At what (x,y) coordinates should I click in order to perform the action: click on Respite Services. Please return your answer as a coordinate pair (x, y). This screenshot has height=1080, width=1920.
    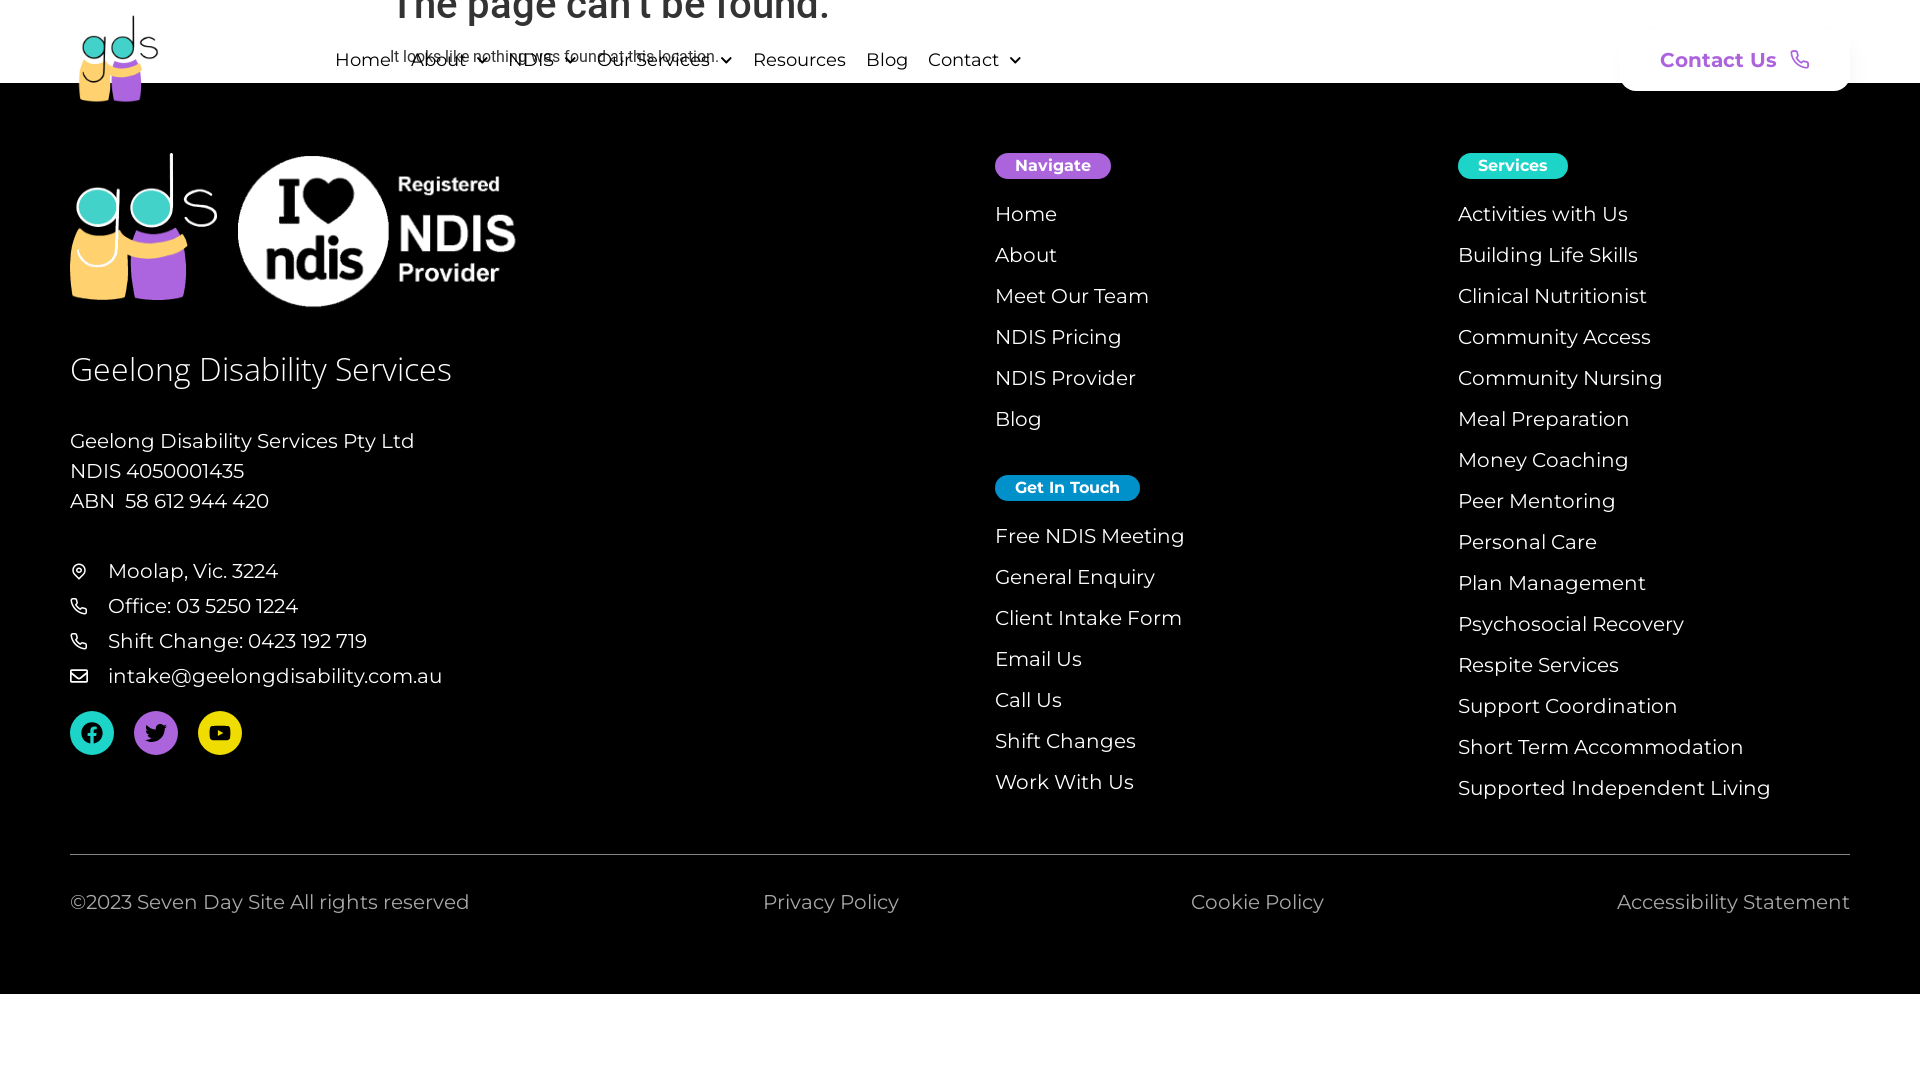
    Looking at the image, I should click on (1538, 666).